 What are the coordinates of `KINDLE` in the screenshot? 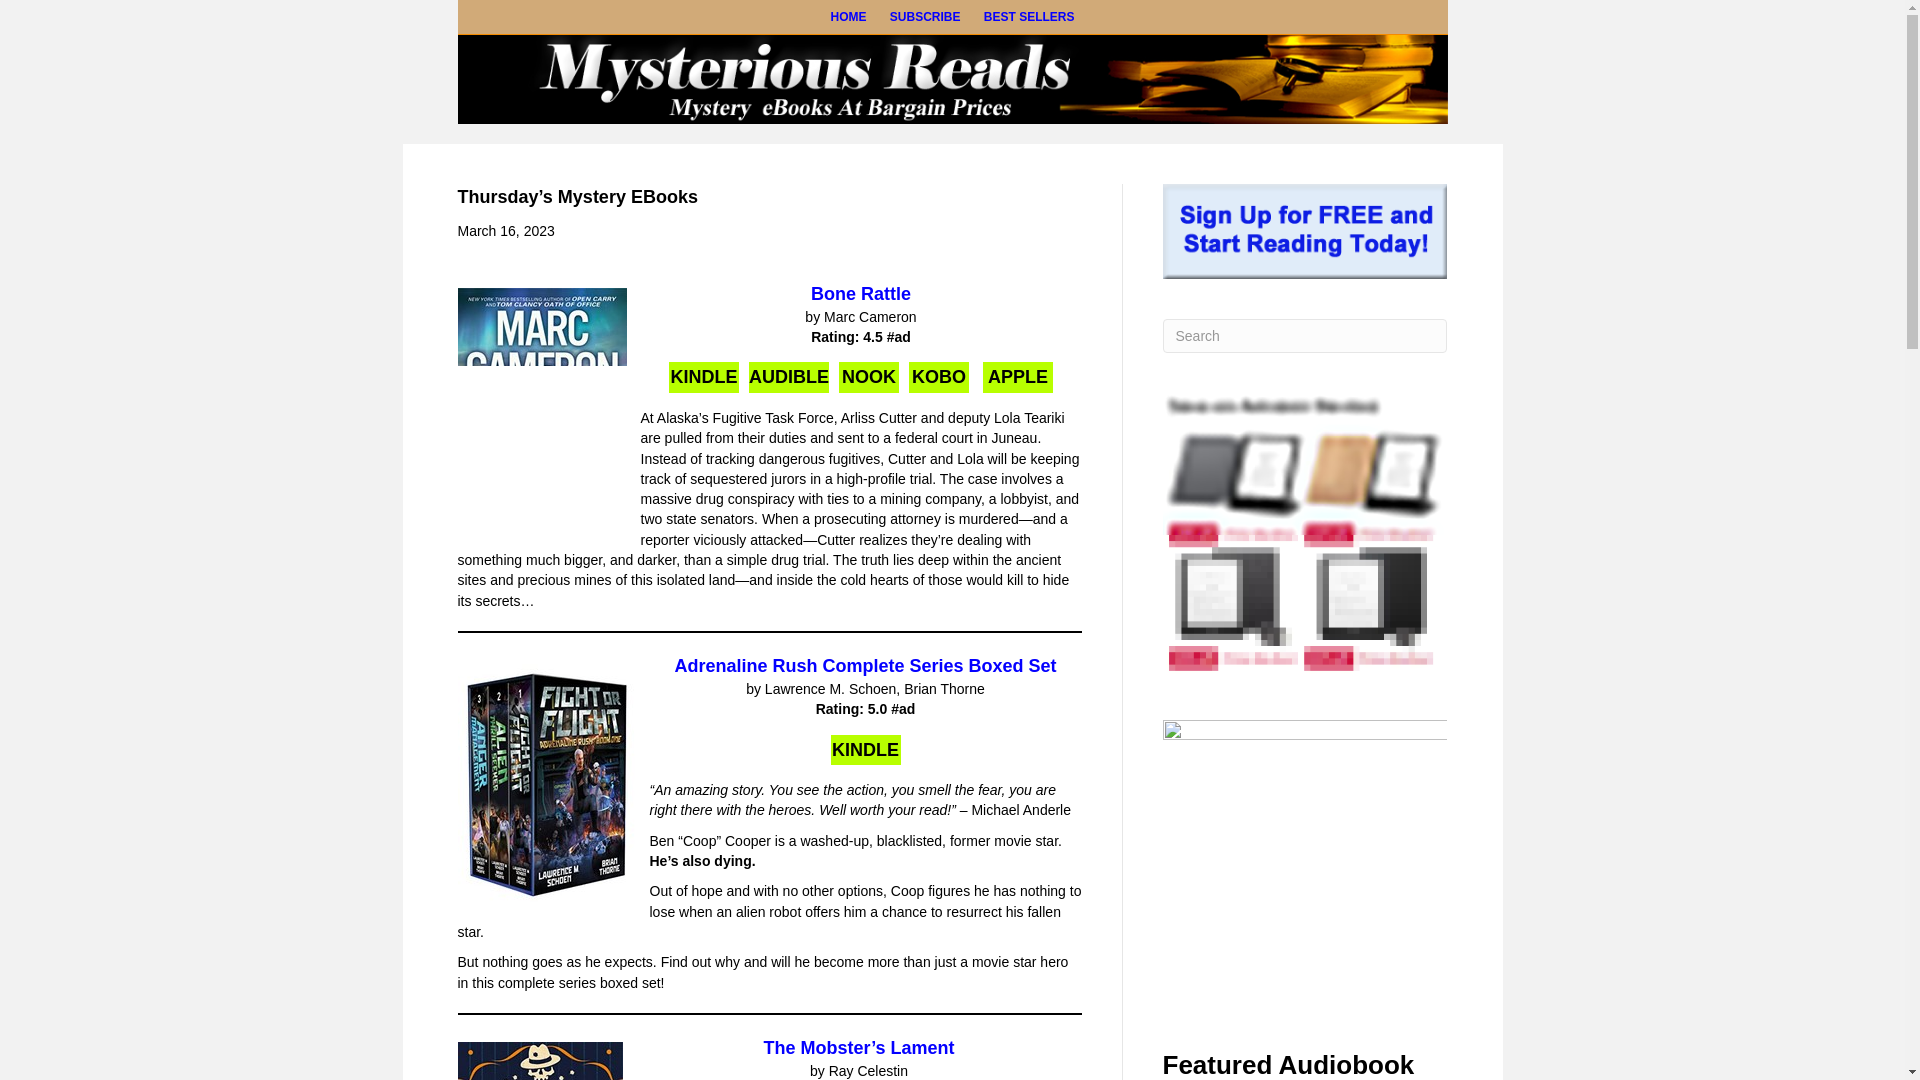 It's located at (864, 750).